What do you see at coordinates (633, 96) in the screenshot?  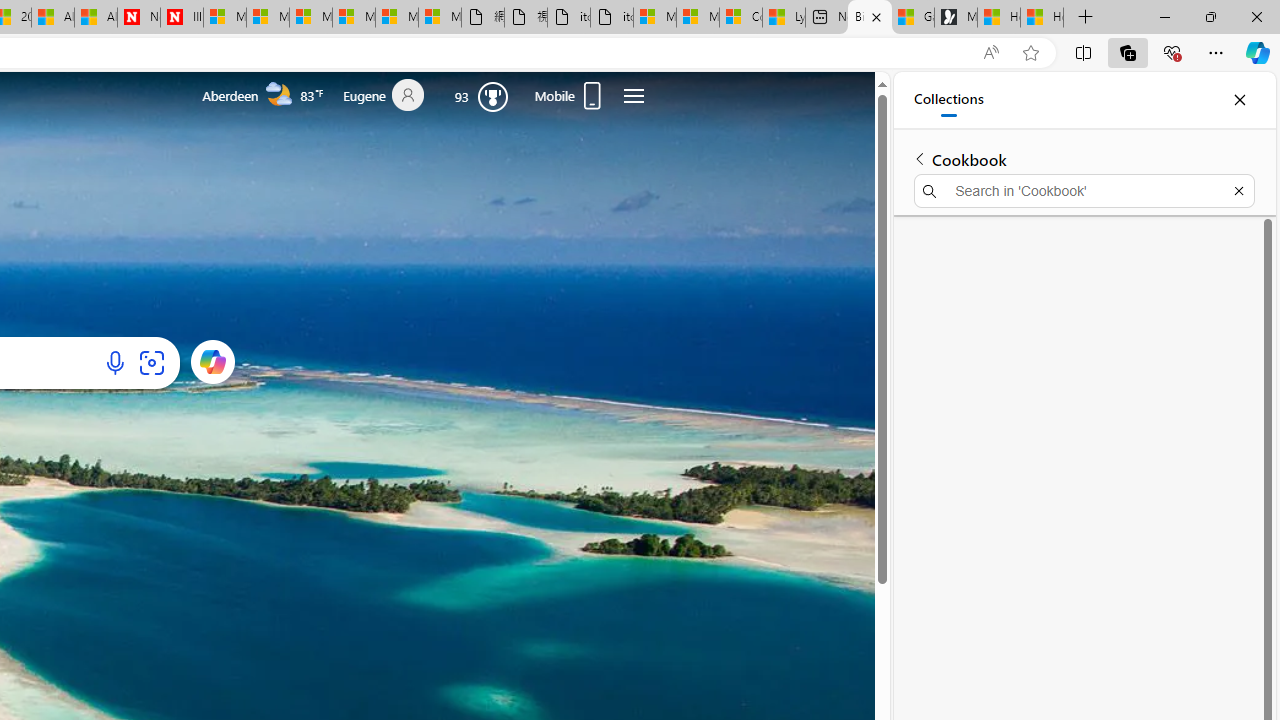 I see `Settings and quick links` at bounding box center [633, 96].